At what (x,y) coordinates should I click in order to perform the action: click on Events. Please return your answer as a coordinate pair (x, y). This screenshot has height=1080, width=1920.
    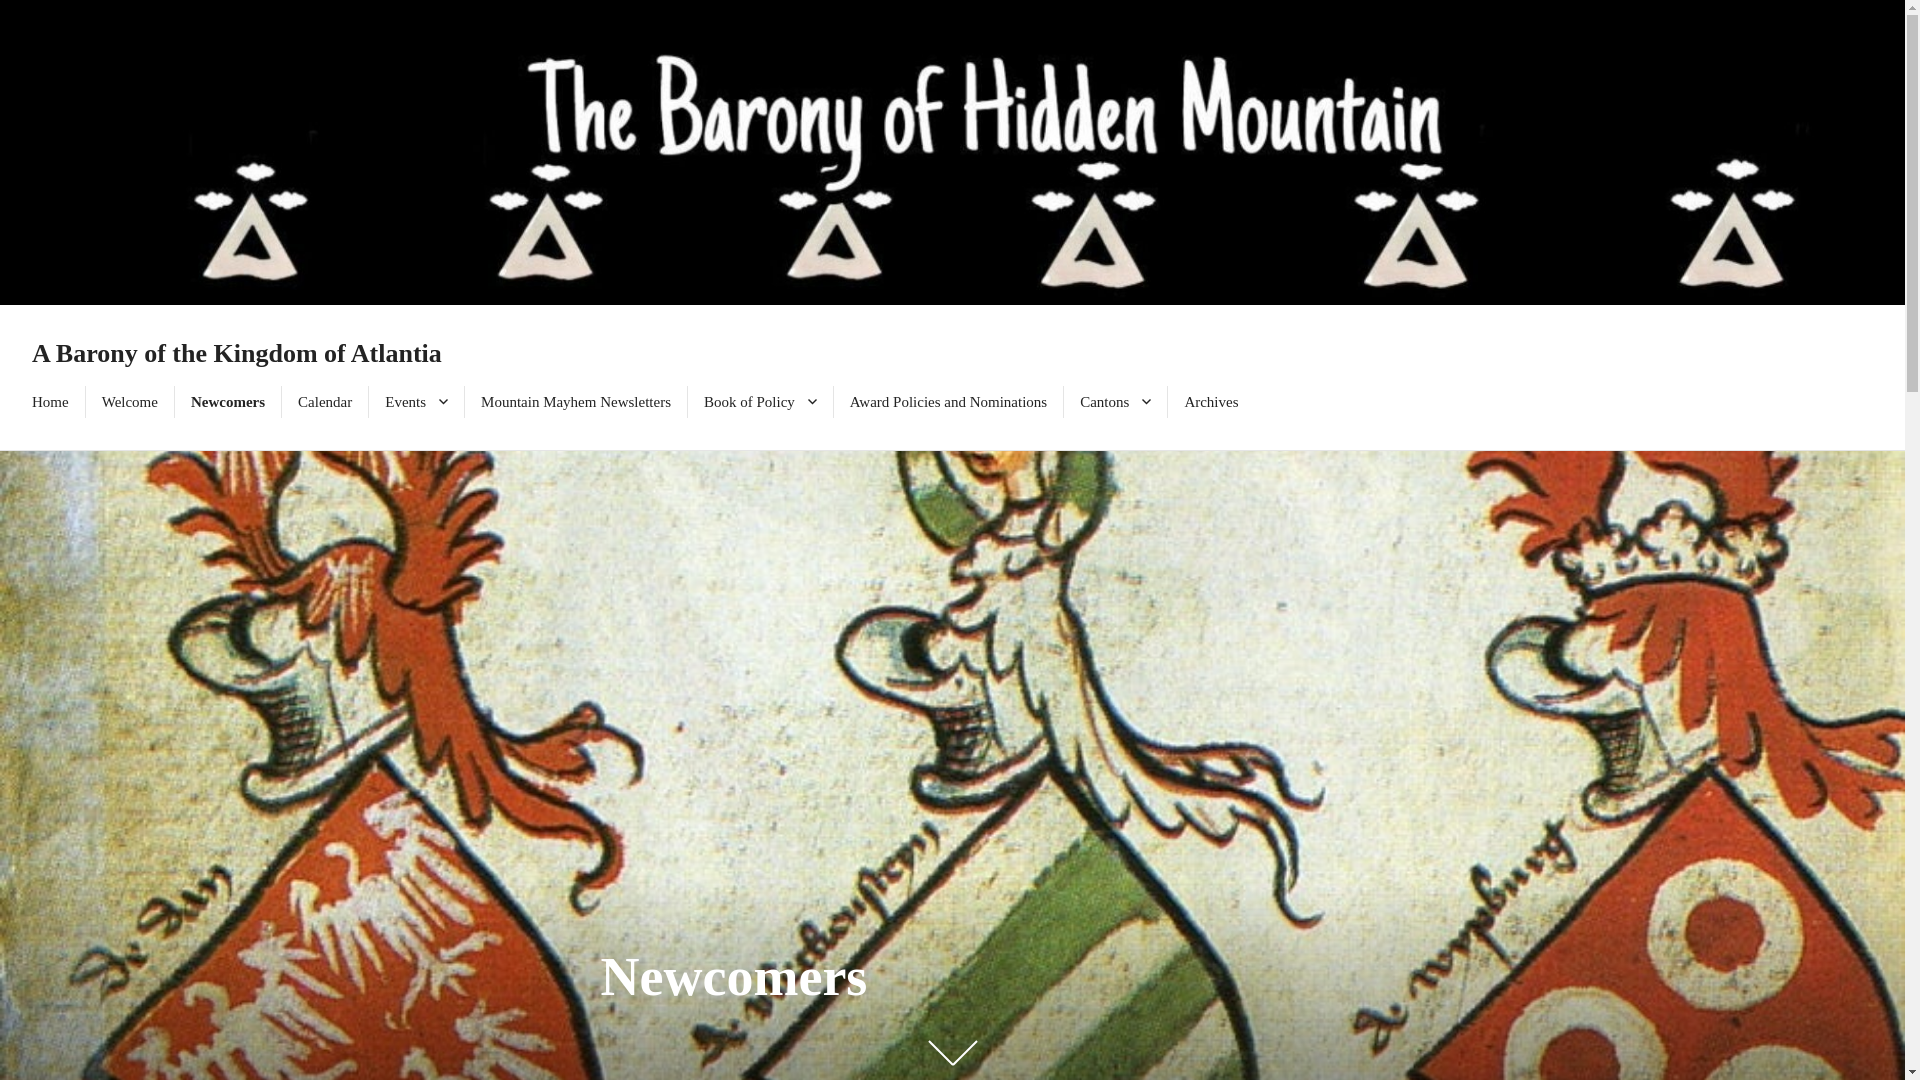
    Looking at the image, I should click on (416, 401).